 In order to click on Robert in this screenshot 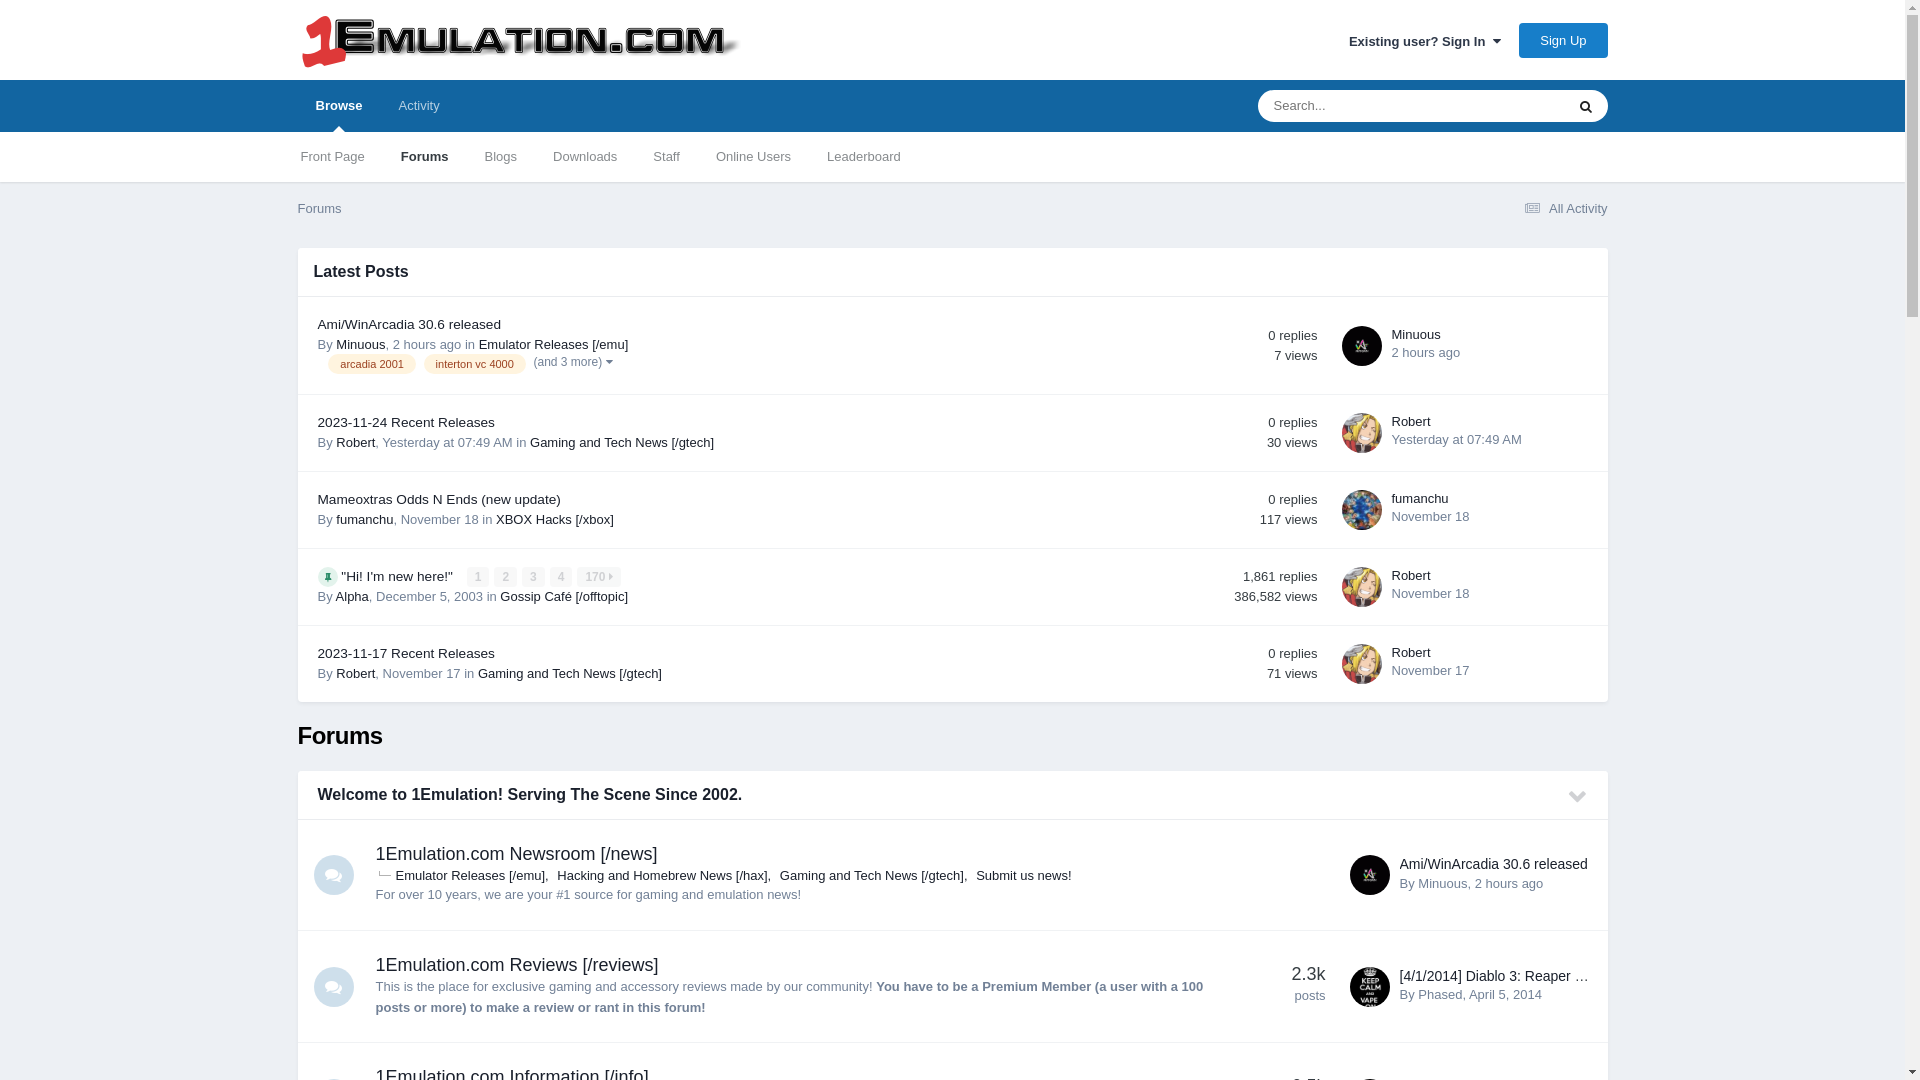, I will do `click(1412, 652)`.